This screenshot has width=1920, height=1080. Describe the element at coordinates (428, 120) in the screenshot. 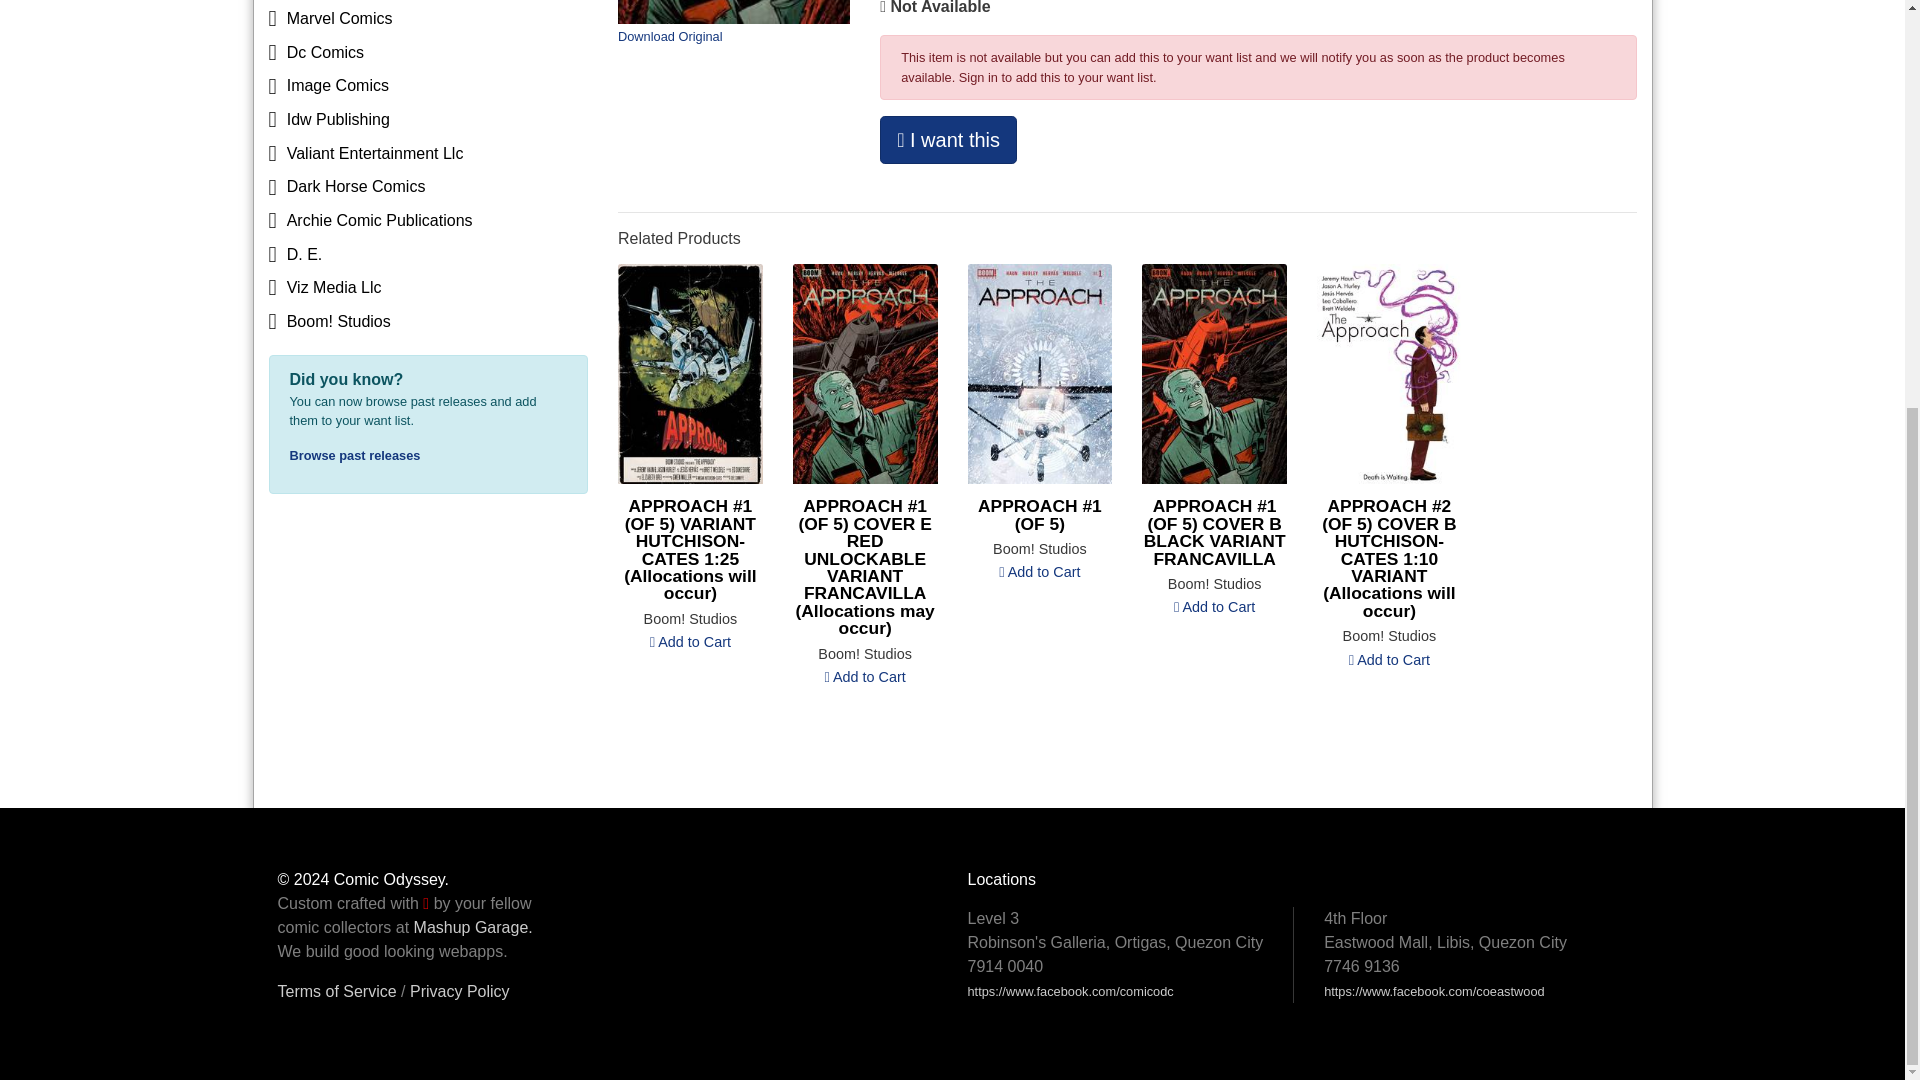

I see `Idw Publishing` at that location.